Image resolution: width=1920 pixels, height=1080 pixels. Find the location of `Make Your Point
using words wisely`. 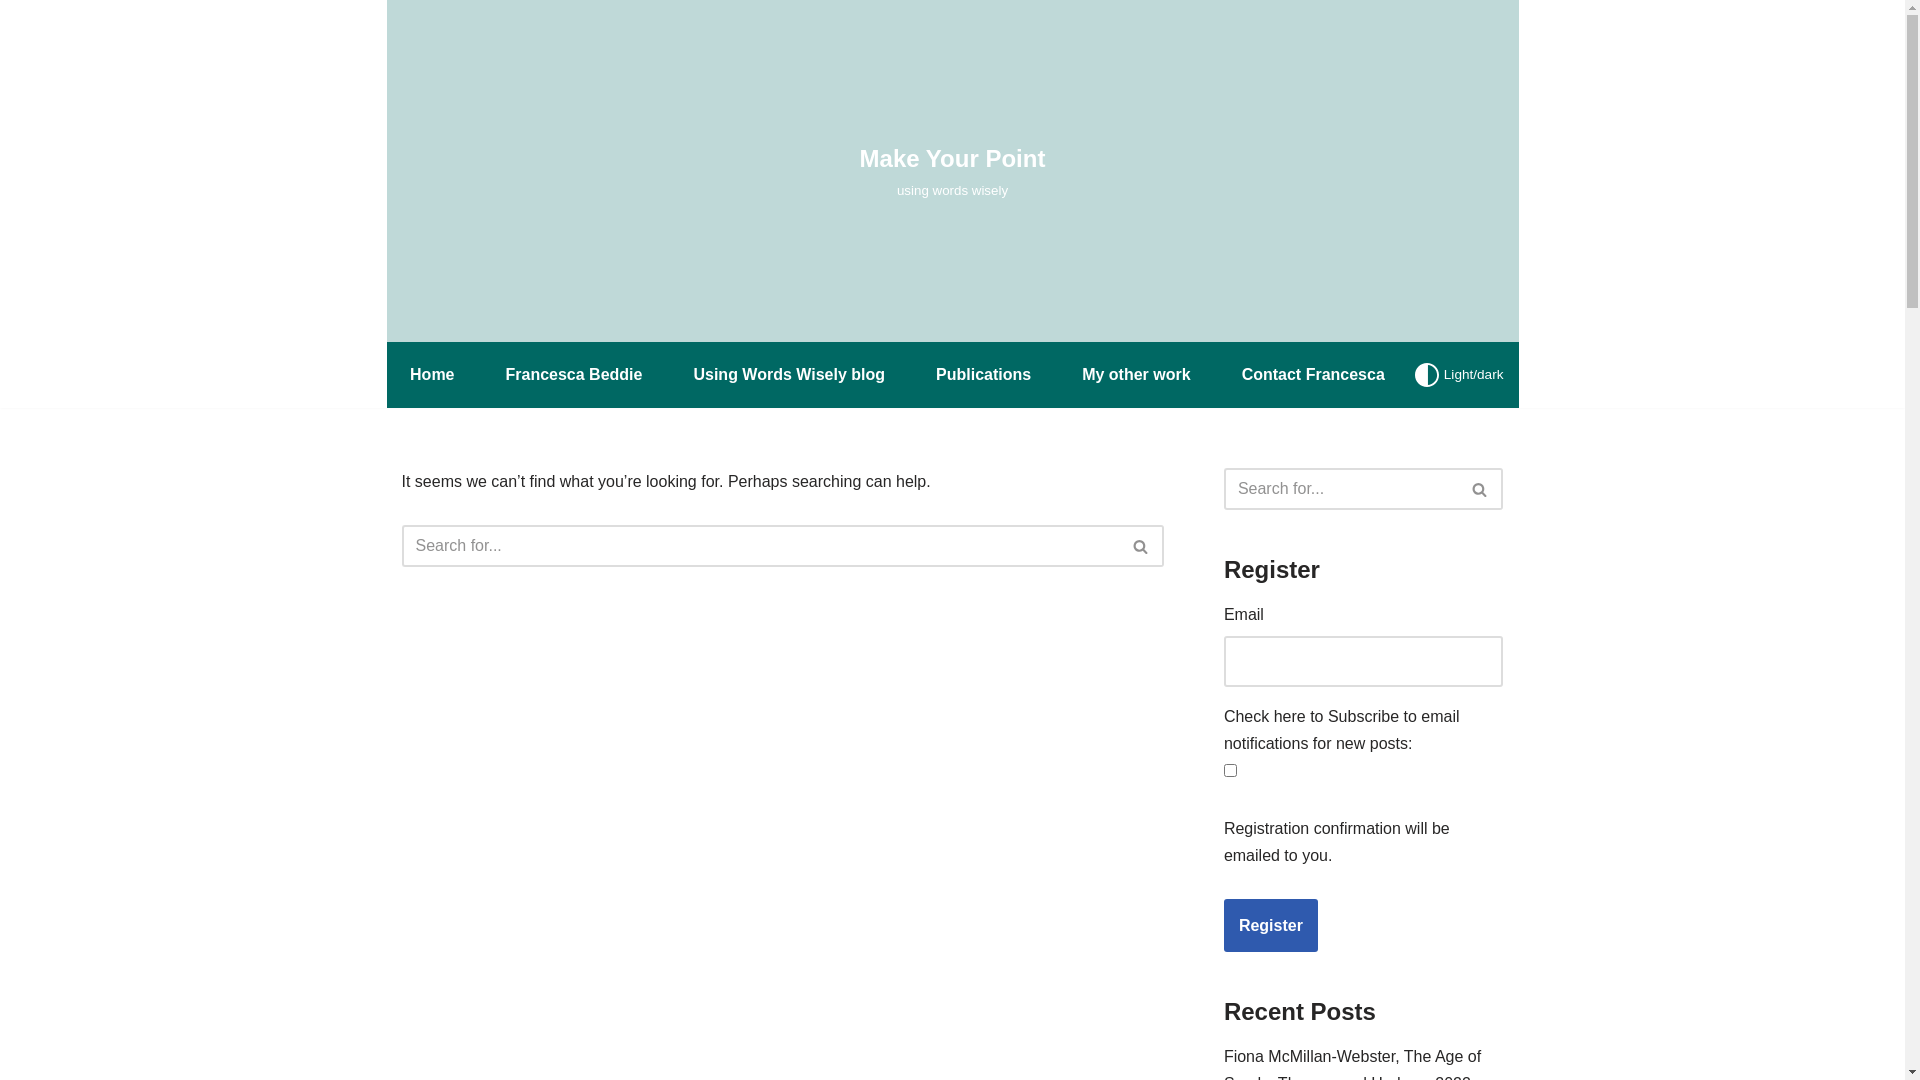

Make Your Point
using words wisely is located at coordinates (953, 170).